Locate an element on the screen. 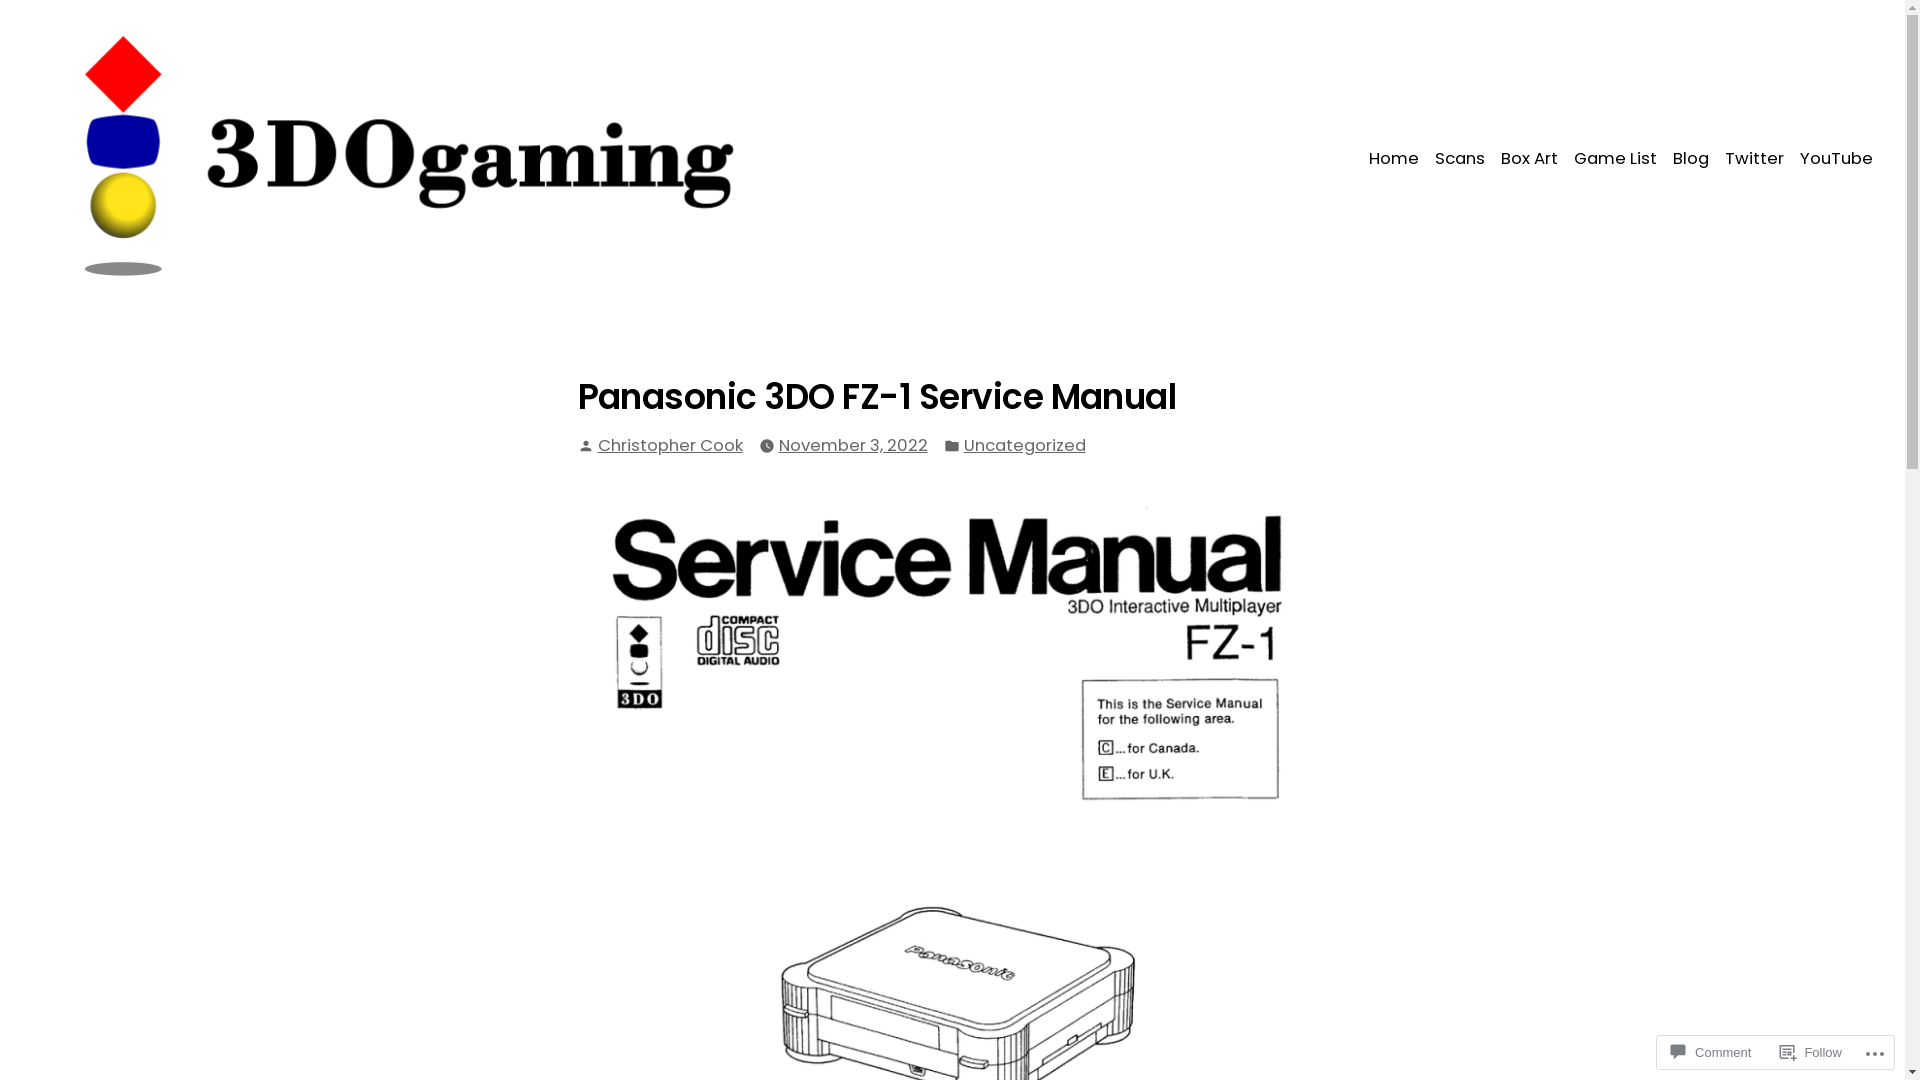 This screenshot has height=1080, width=1920. Christopher Cook is located at coordinates (670, 446).